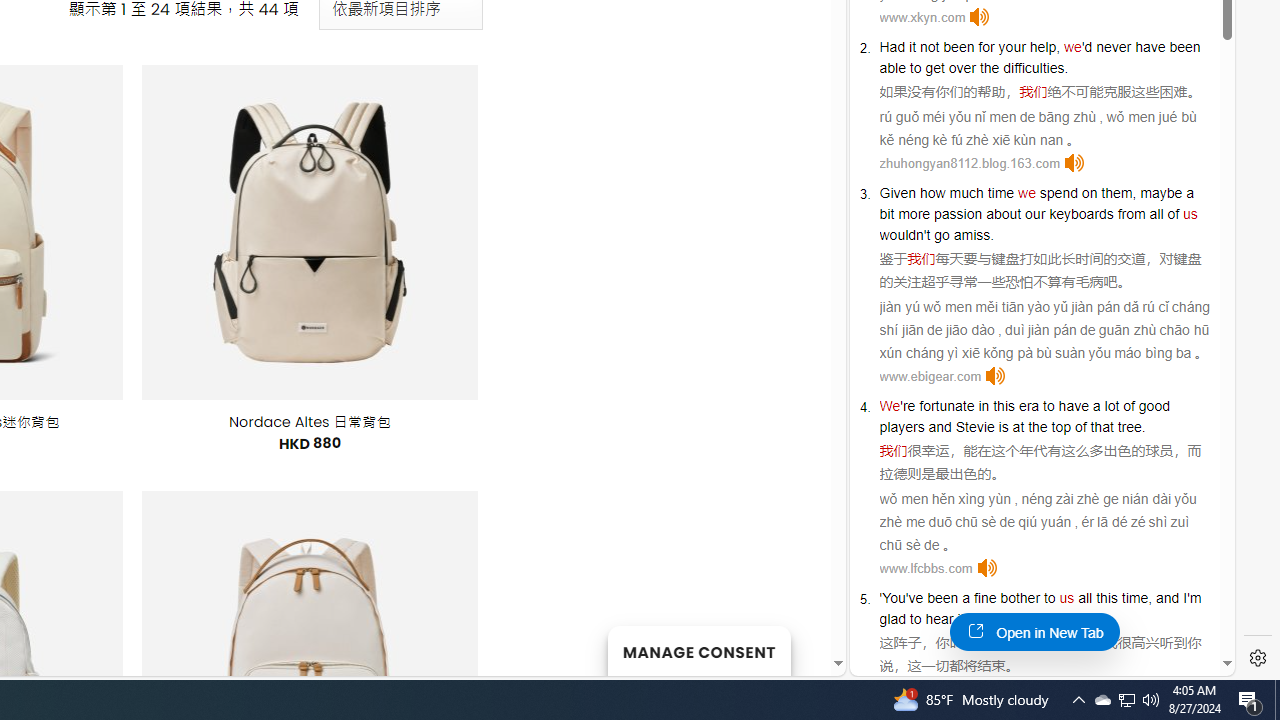 The width and height of the screenshot is (1280, 720). What do you see at coordinates (881, 598) in the screenshot?
I see `'` at bounding box center [881, 598].